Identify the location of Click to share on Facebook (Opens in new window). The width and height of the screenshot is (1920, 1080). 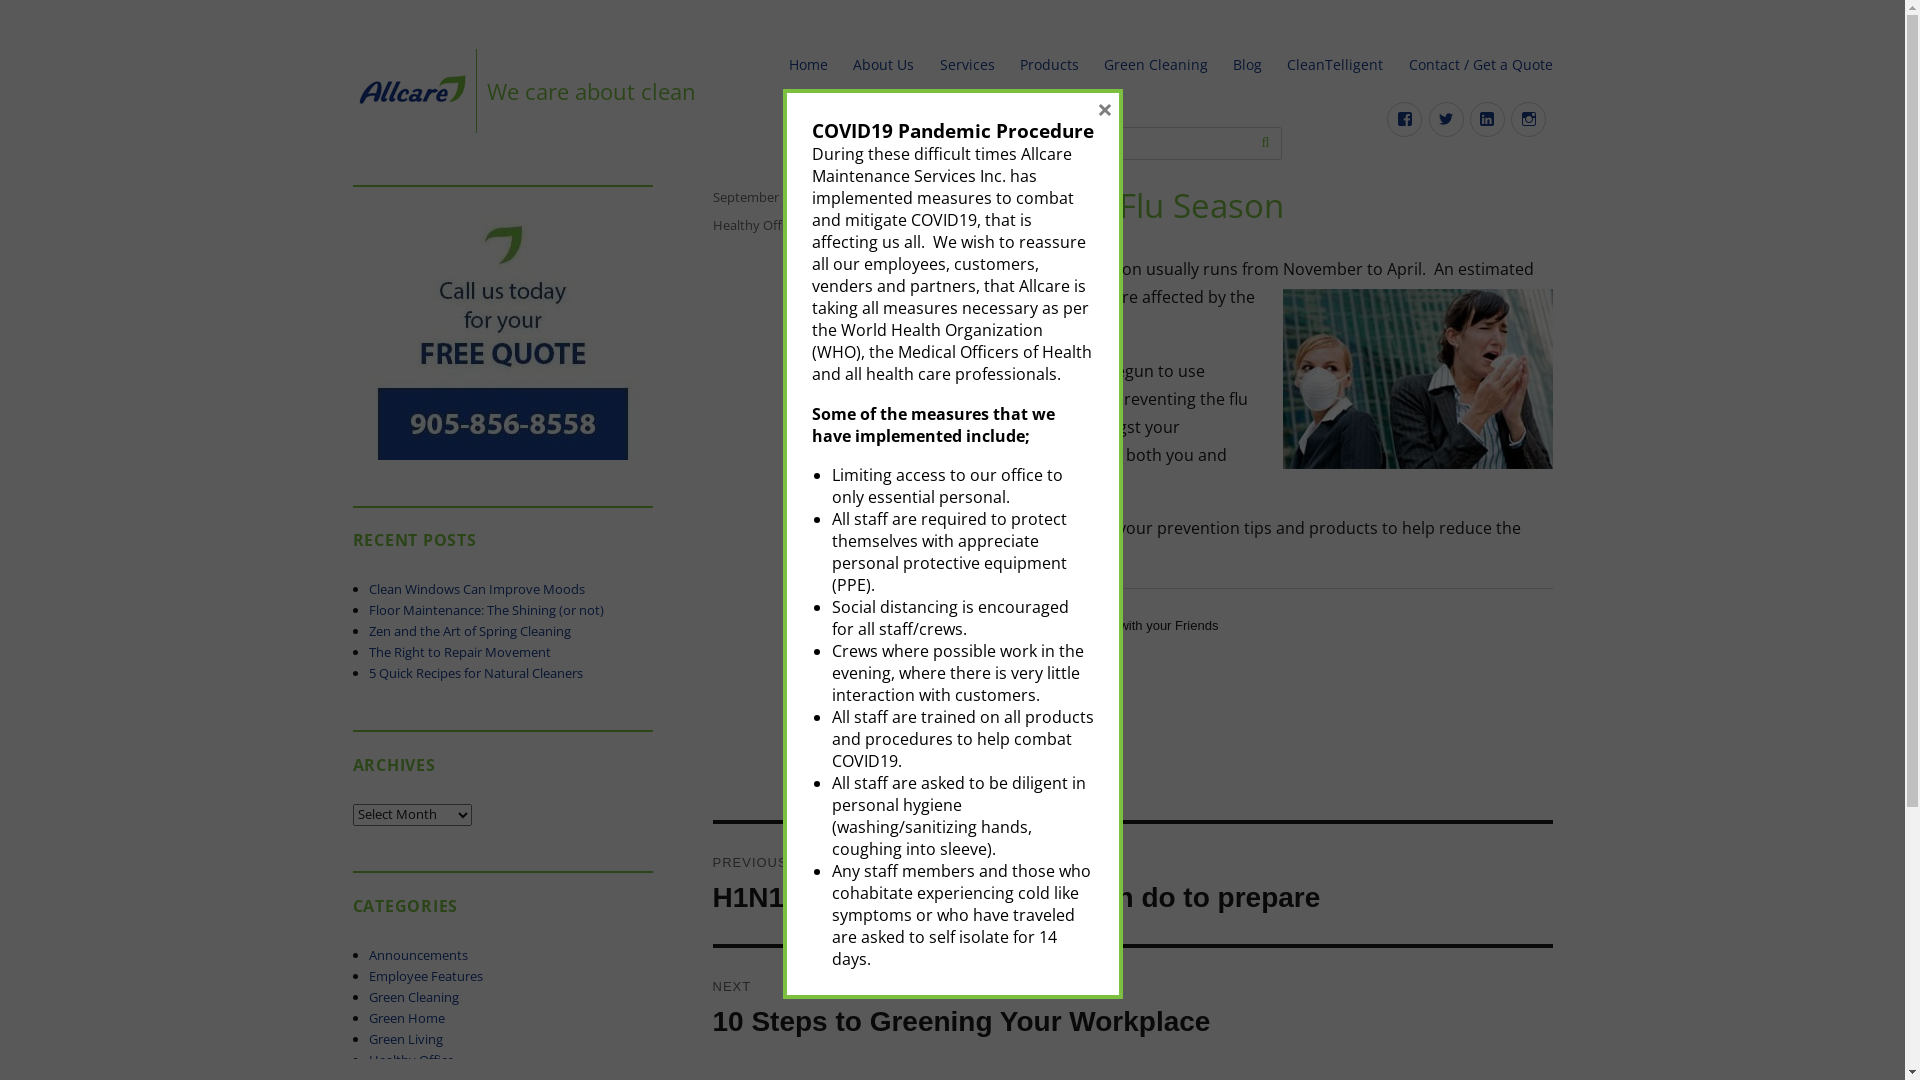
(1008, 662).